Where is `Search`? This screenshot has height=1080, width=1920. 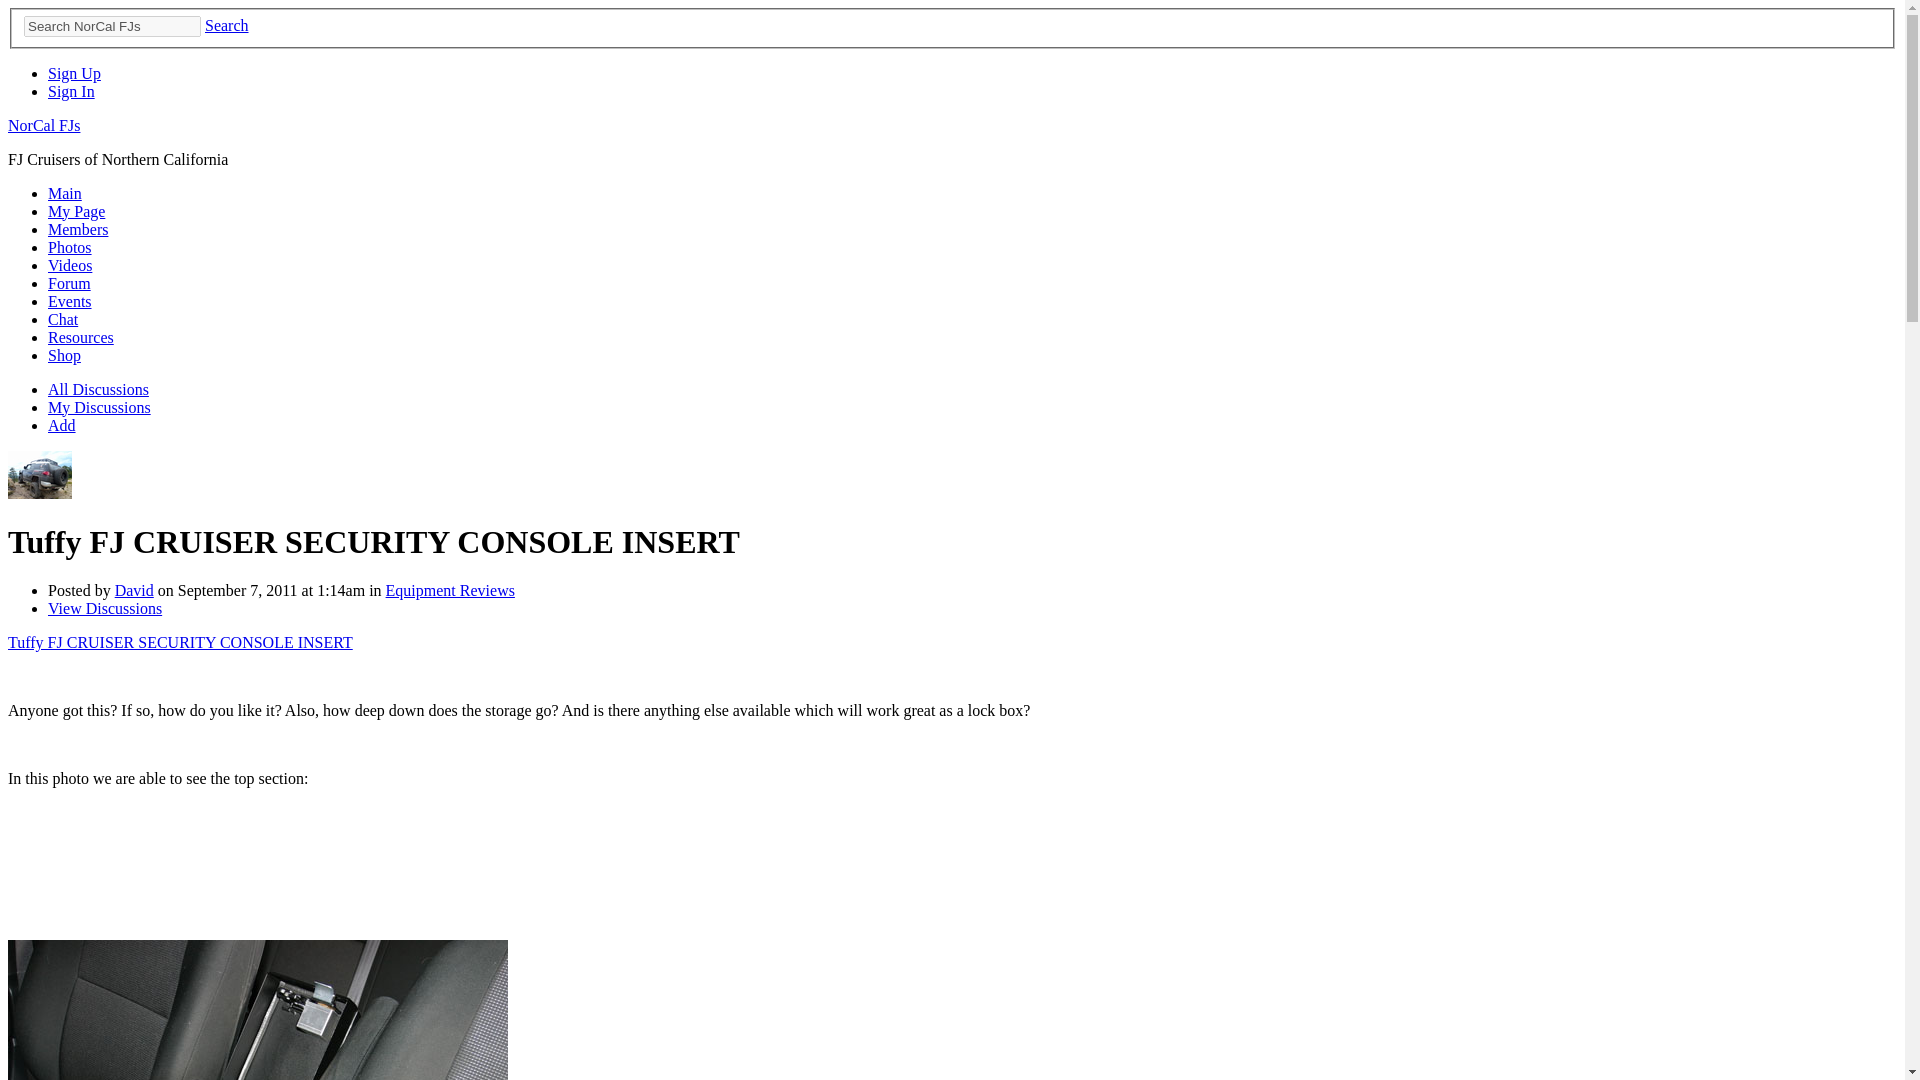 Search is located at coordinates (227, 25).